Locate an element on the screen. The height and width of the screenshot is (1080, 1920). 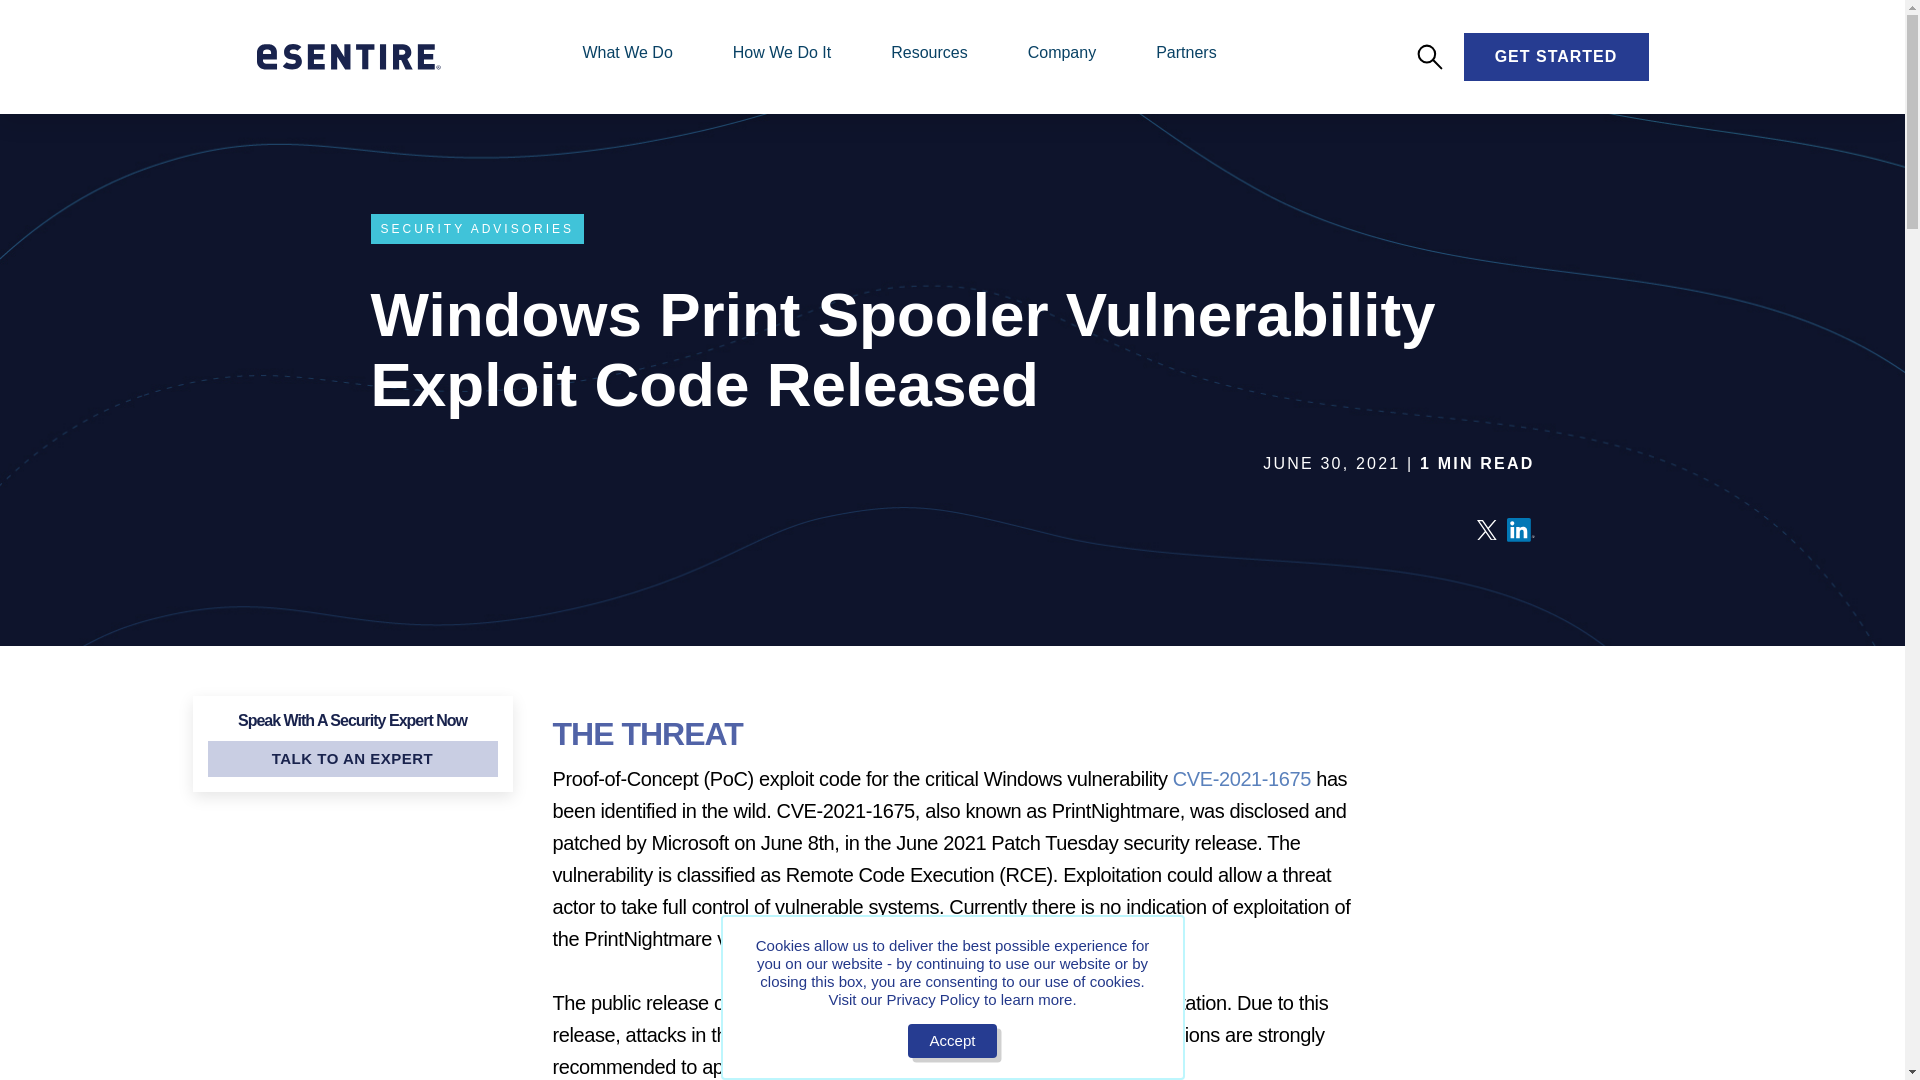
TALK TO AN EXPERT is located at coordinates (352, 758).